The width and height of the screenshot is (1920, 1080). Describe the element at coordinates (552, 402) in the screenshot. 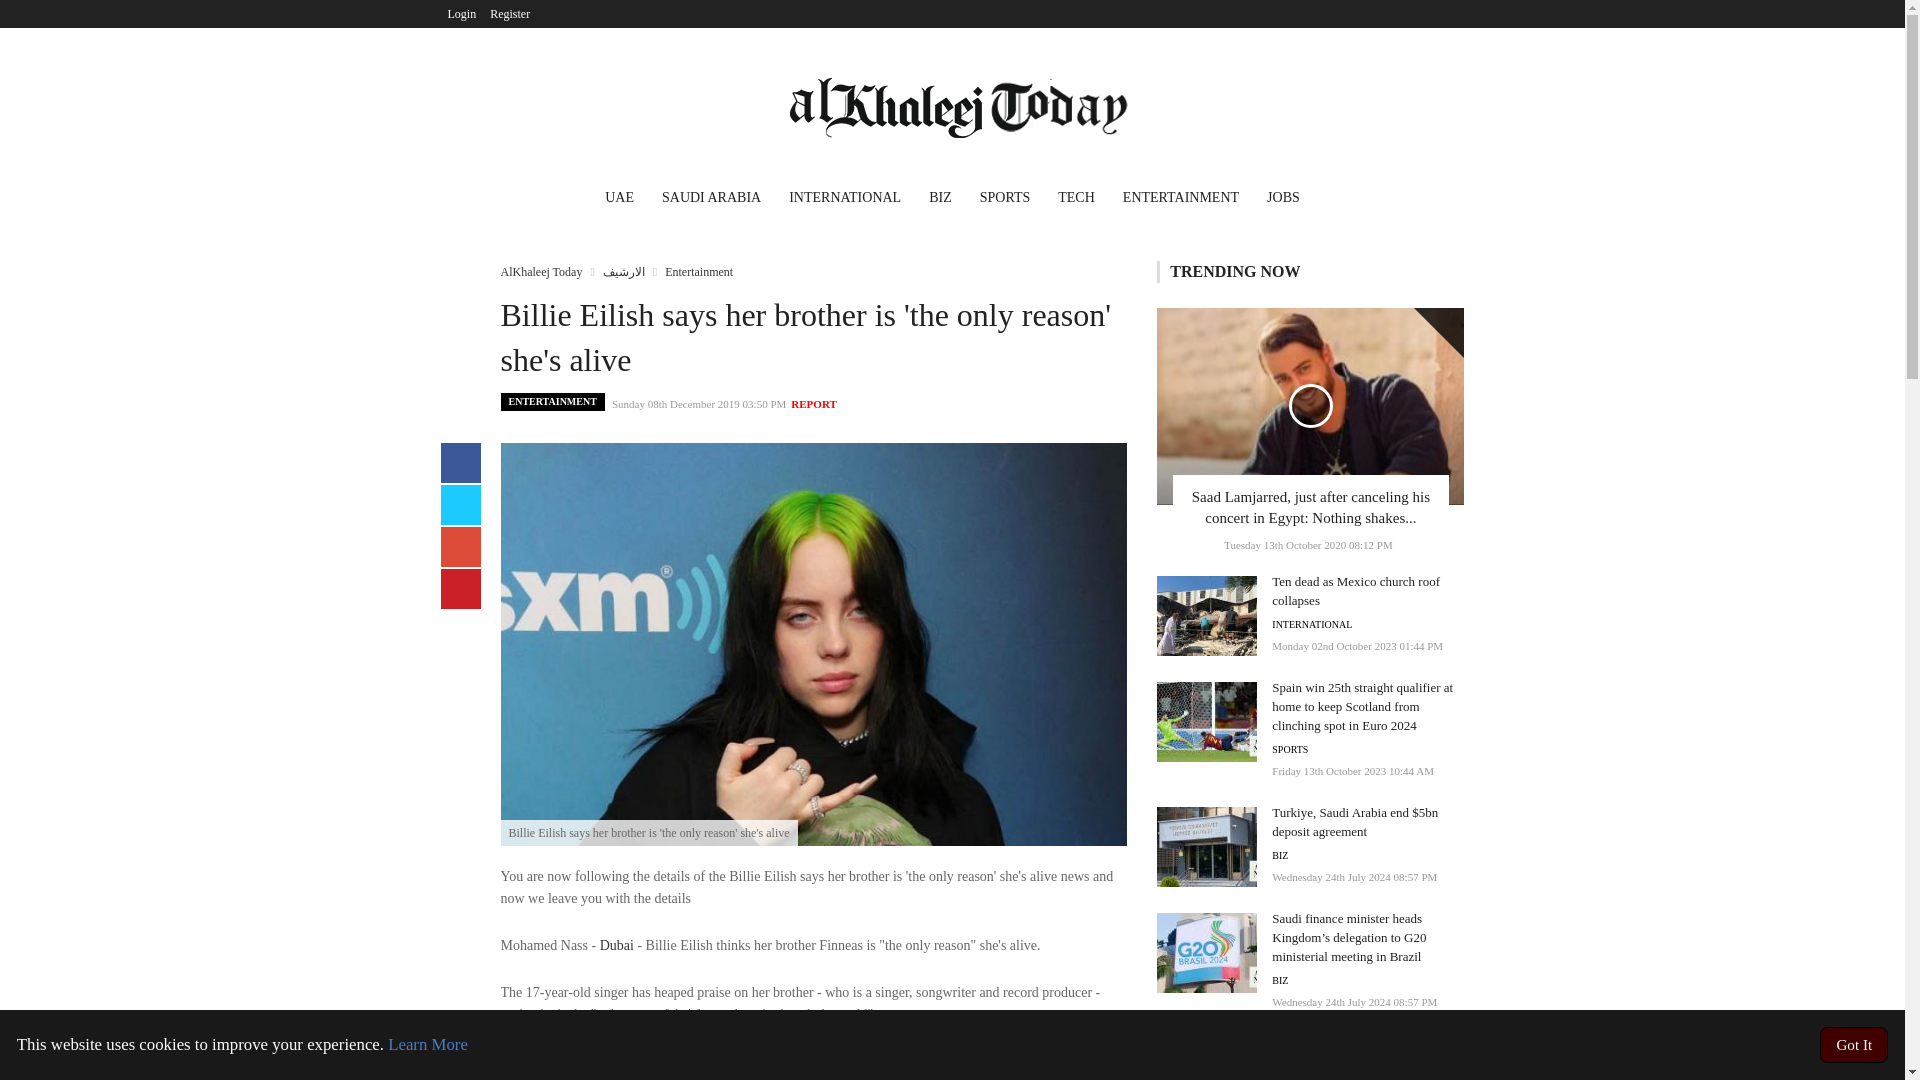

I see `ENTERTAINMENT` at that location.